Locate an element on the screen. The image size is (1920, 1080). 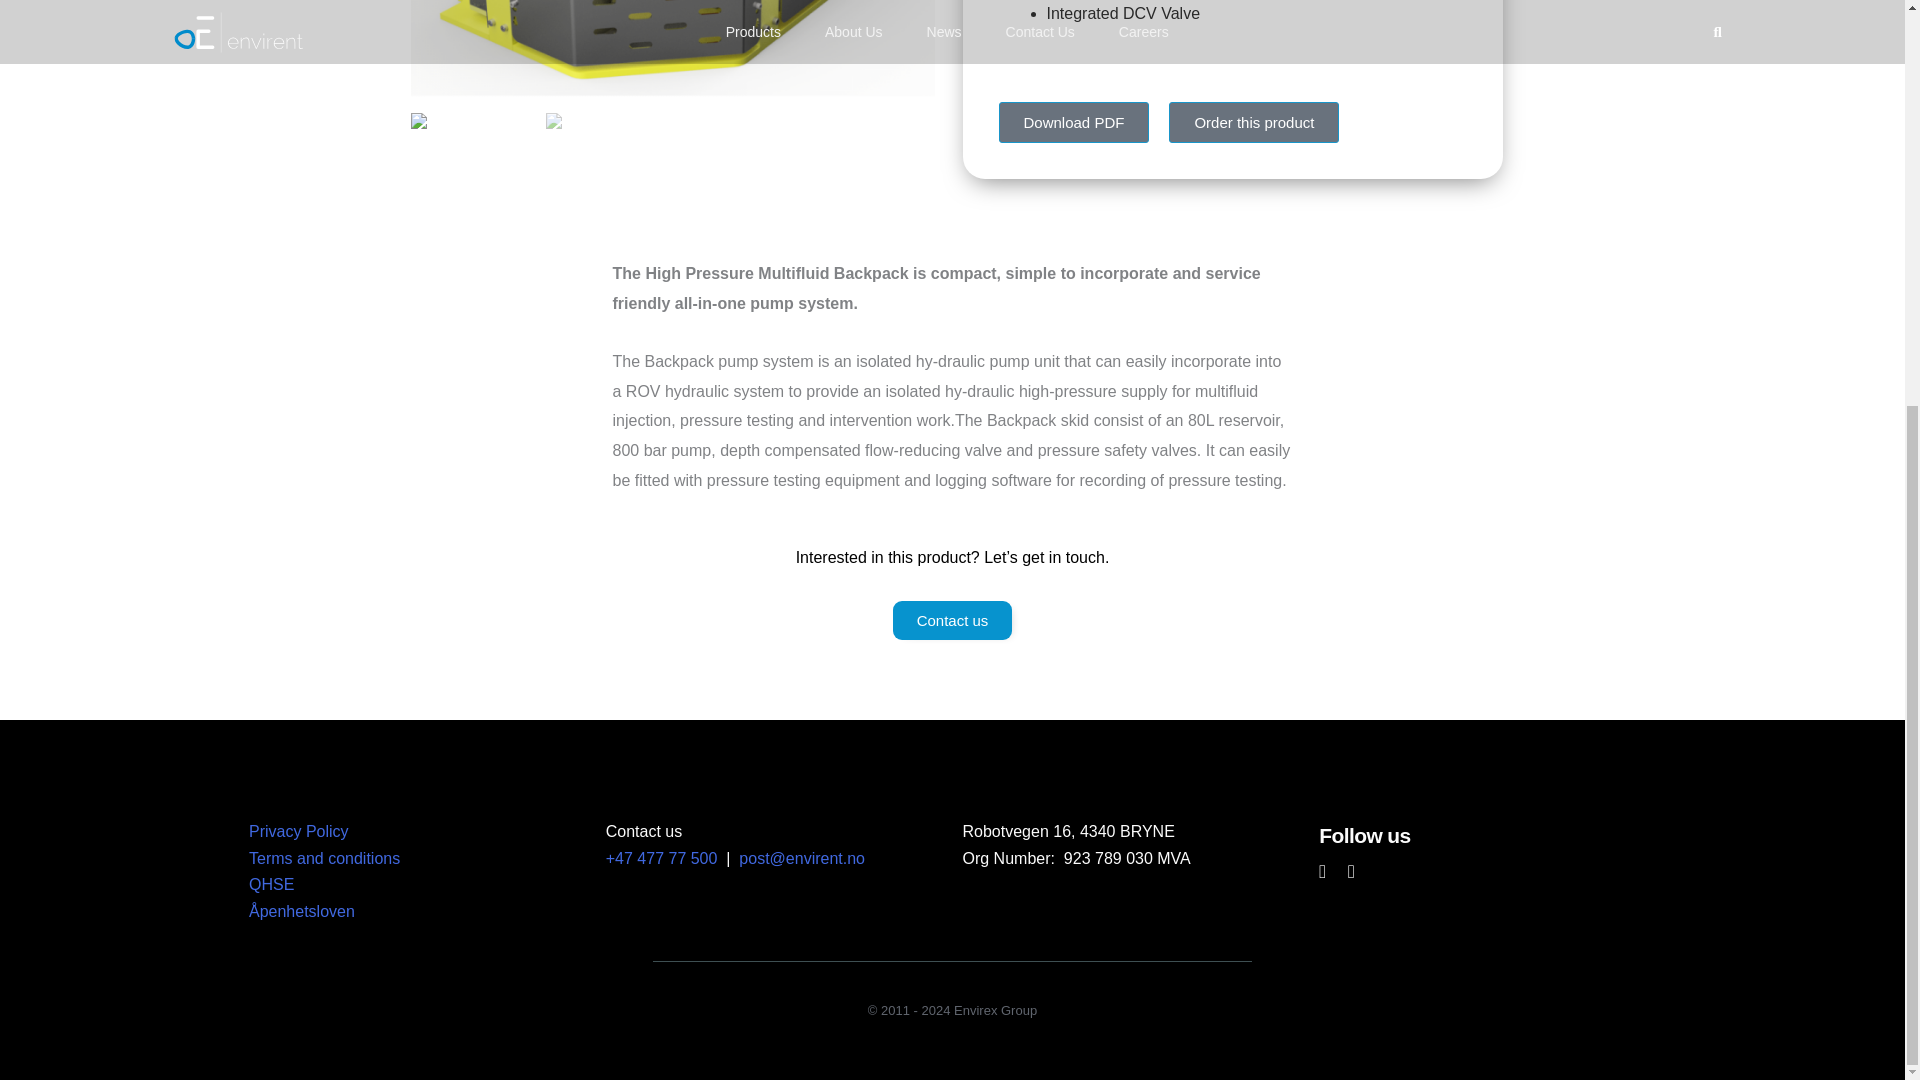
Backpack-2-600x600 is located at coordinates (672, 48).